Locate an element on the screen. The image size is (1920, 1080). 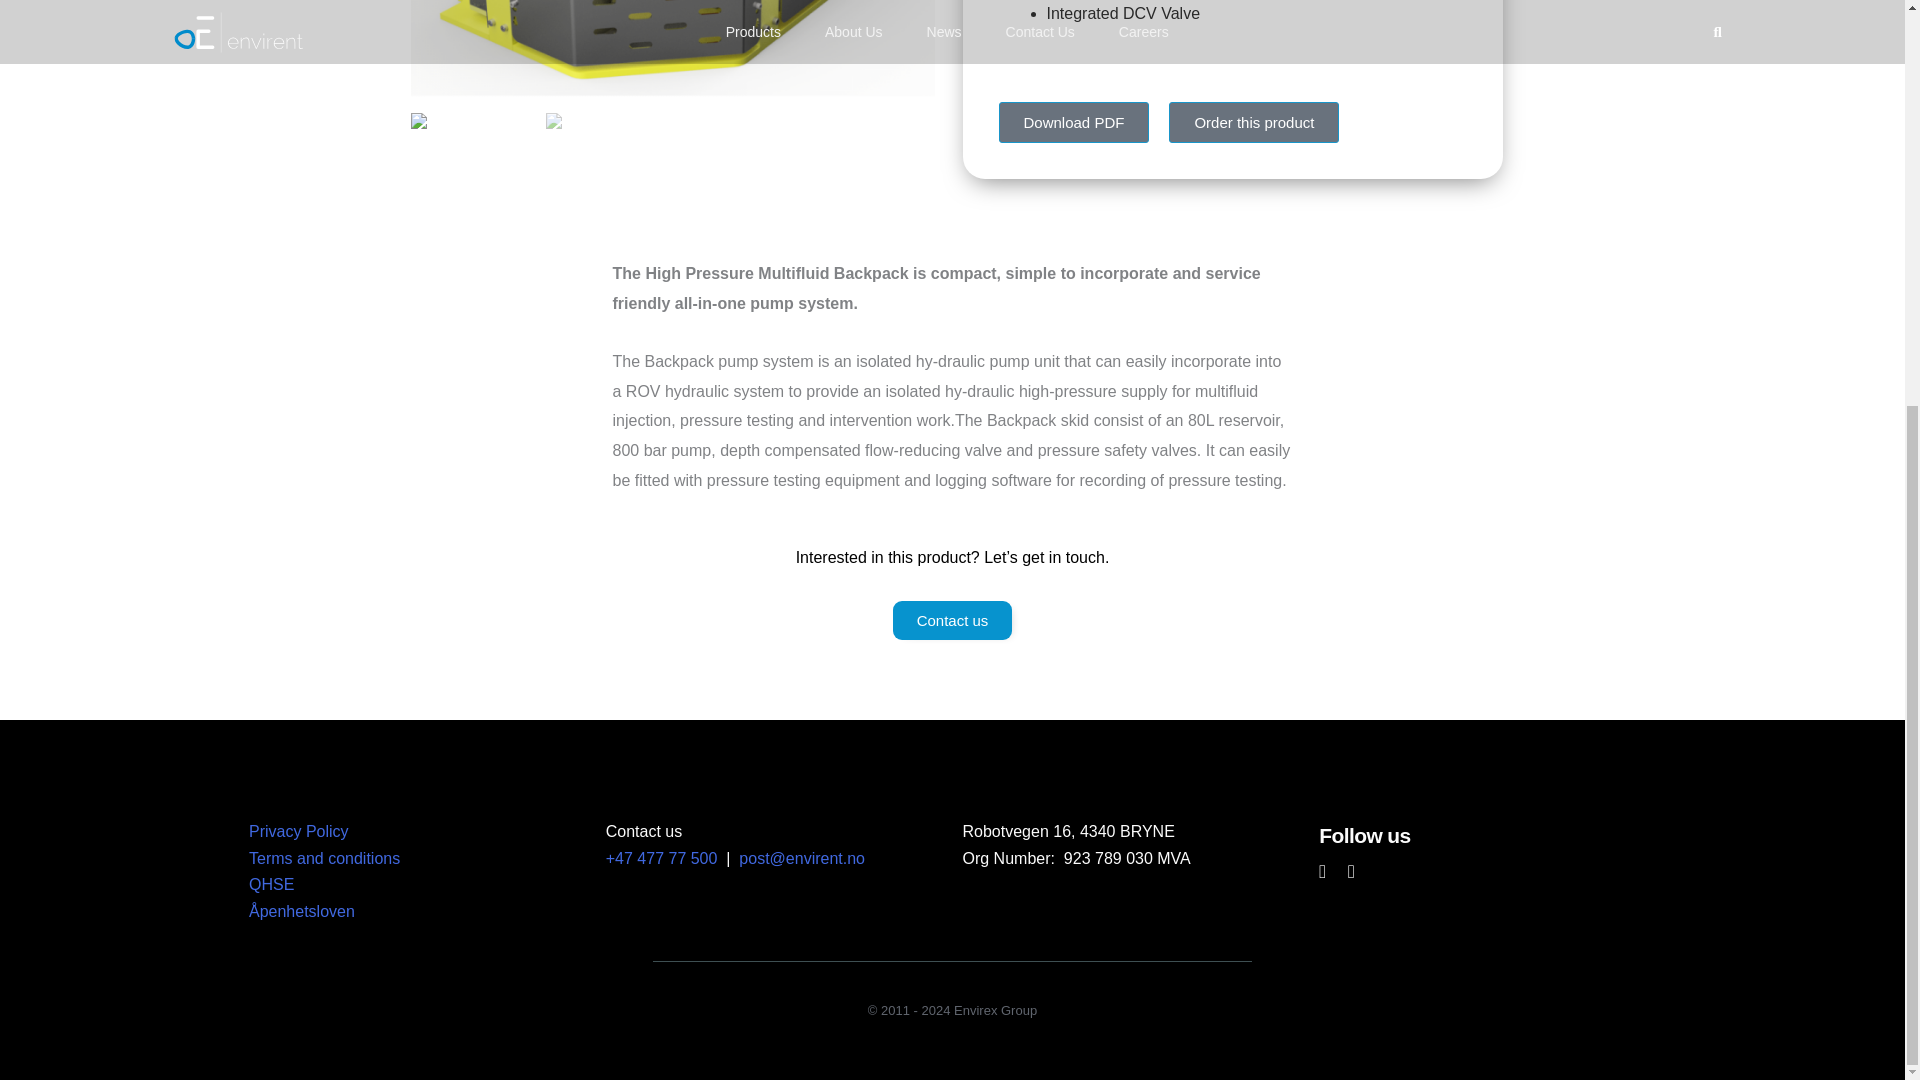
Backpack-2-600x600 is located at coordinates (672, 48).